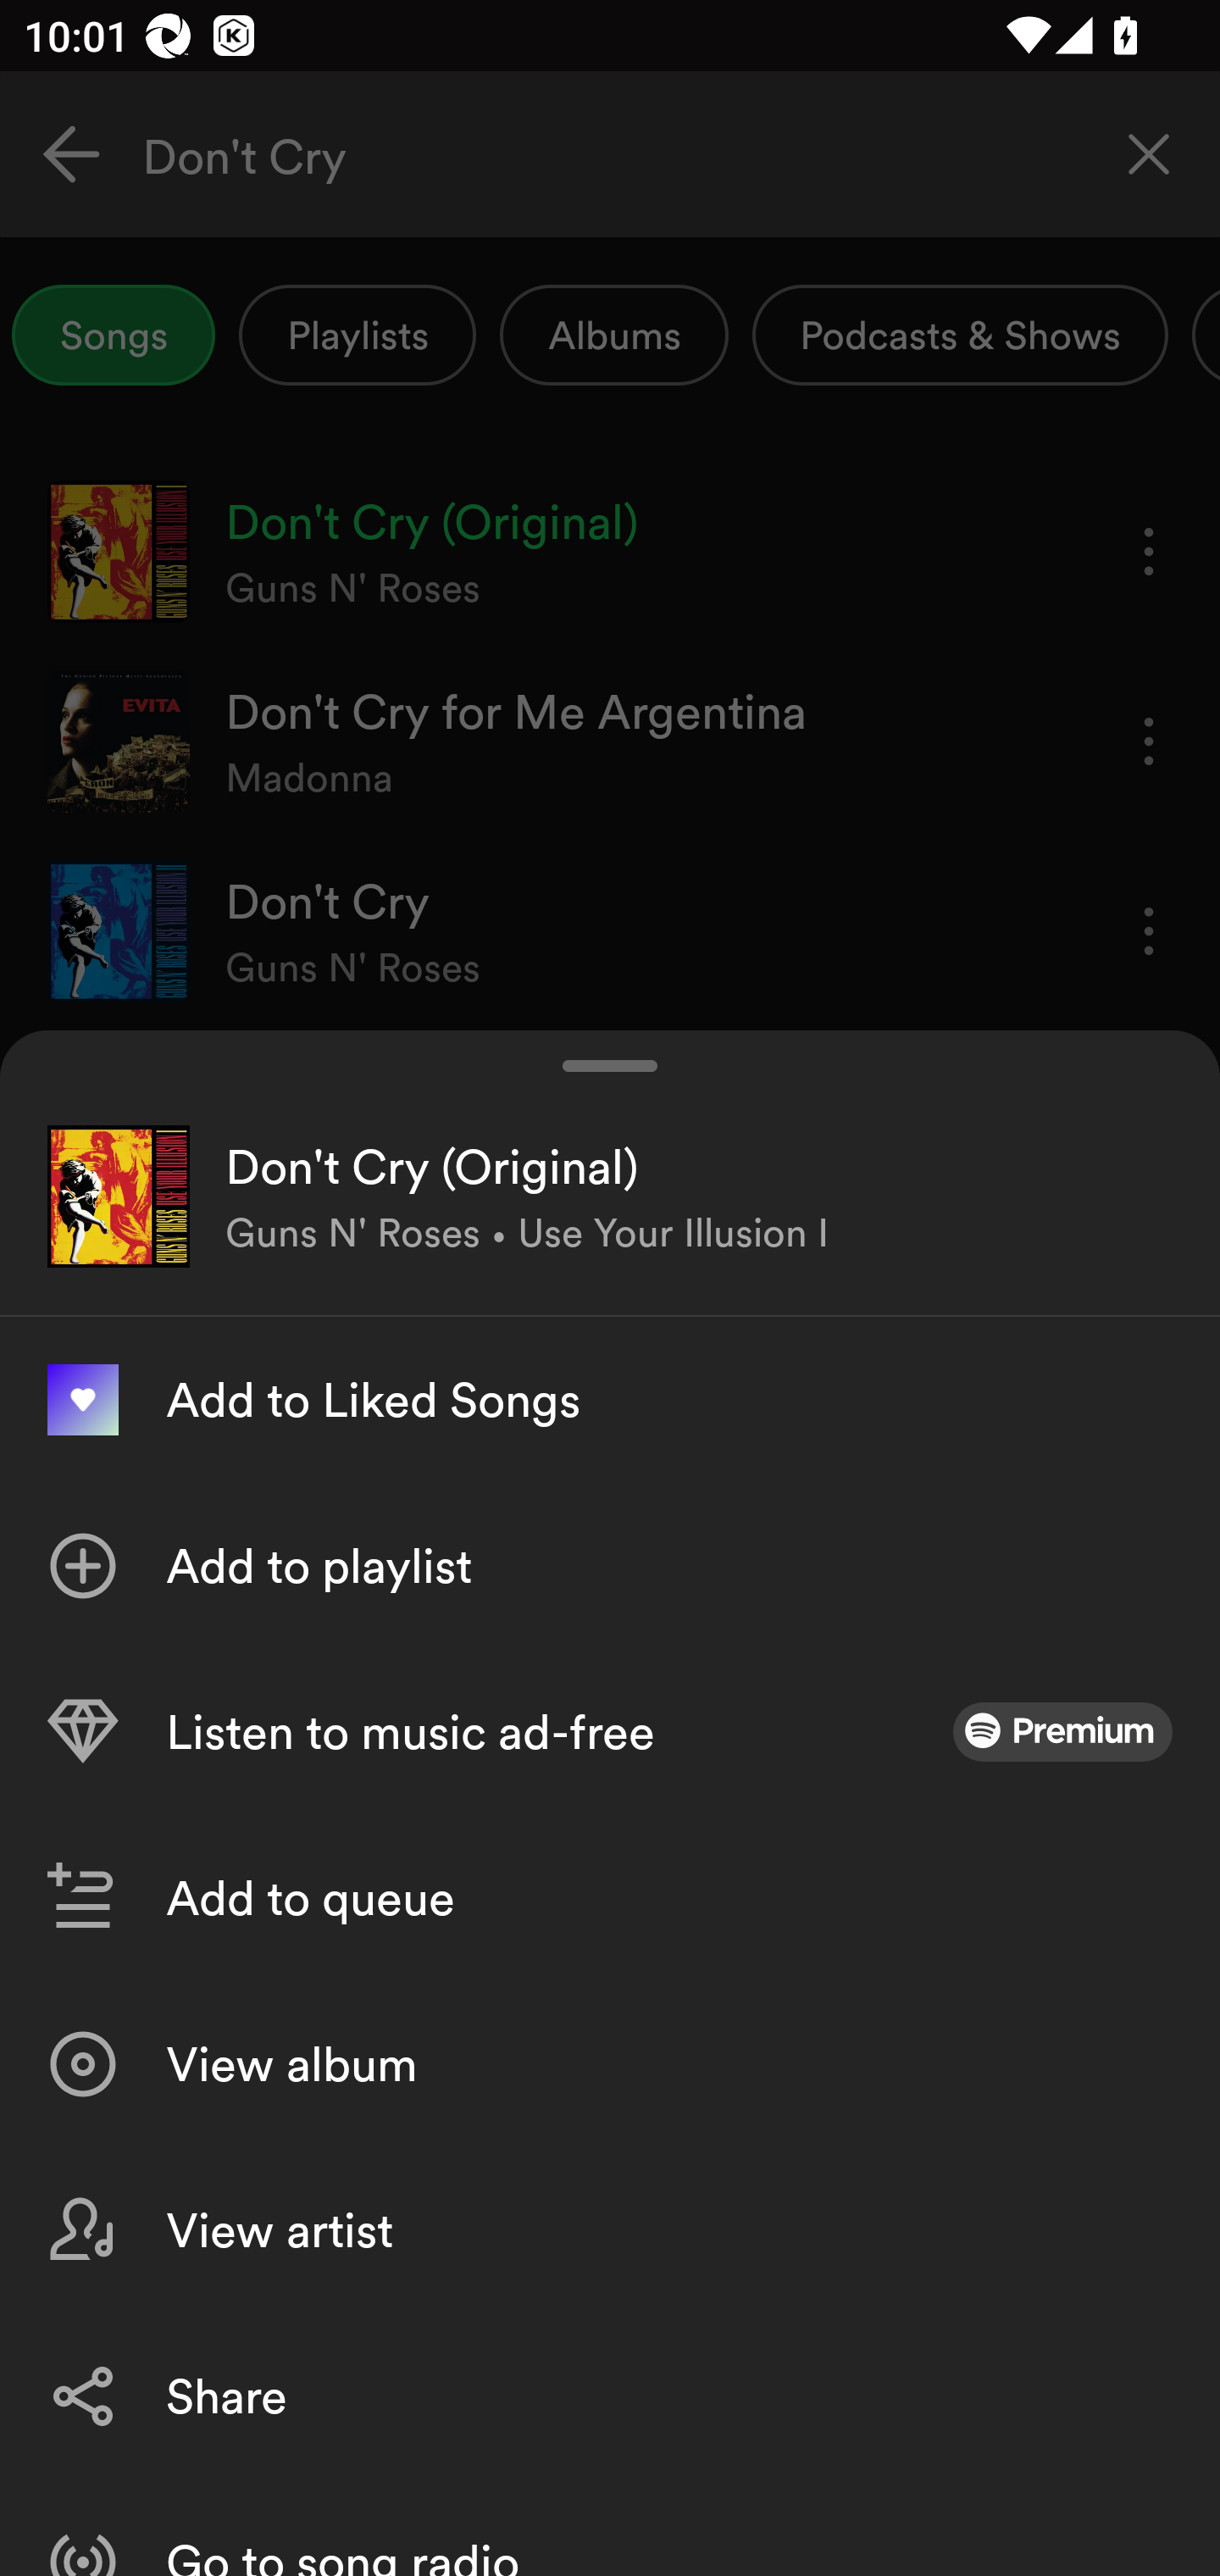 The image size is (1220, 2576). What do you see at coordinates (610, 2395) in the screenshot?
I see `Share` at bounding box center [610, 2395].